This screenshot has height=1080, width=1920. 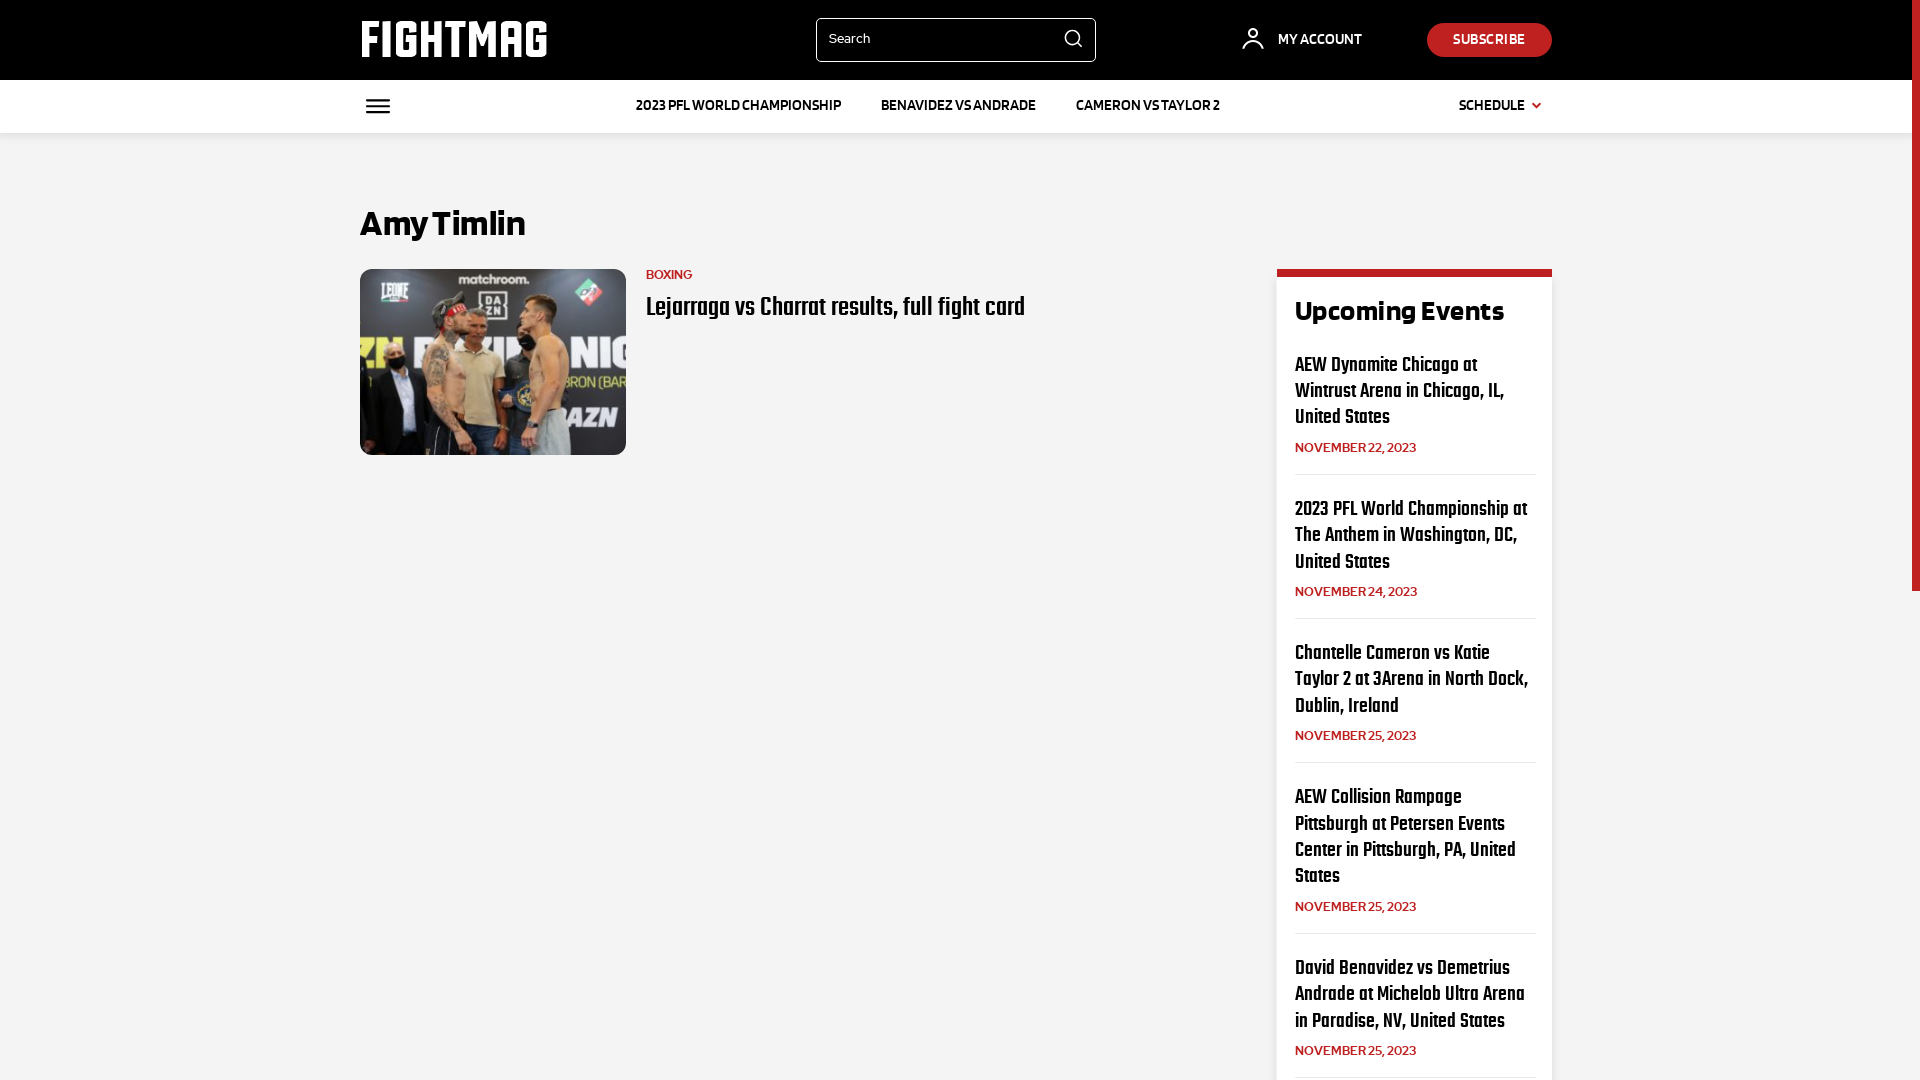 What do you see at coordinates (738, 106) in the screenshot?
I see `2023 PFL WORLD CHAMPIONSHIP` at bounding box center [738, 106].